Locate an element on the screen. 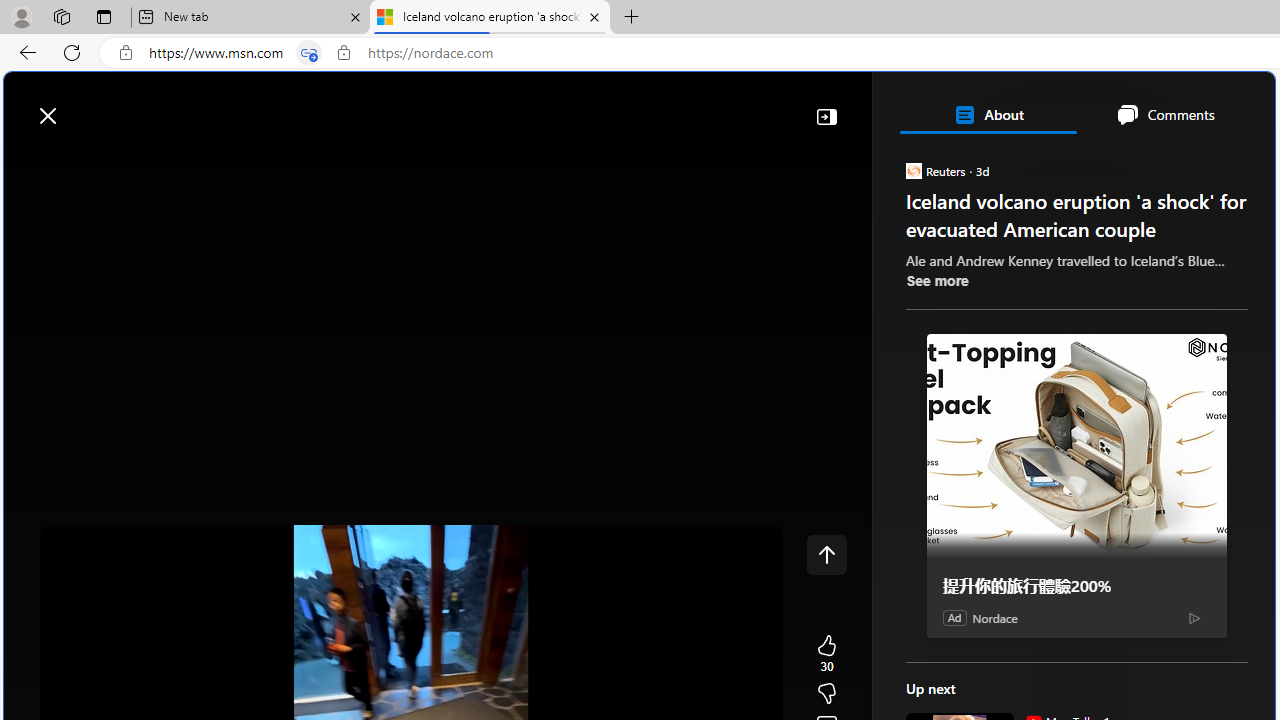  About is located at coordinates (987, 114).